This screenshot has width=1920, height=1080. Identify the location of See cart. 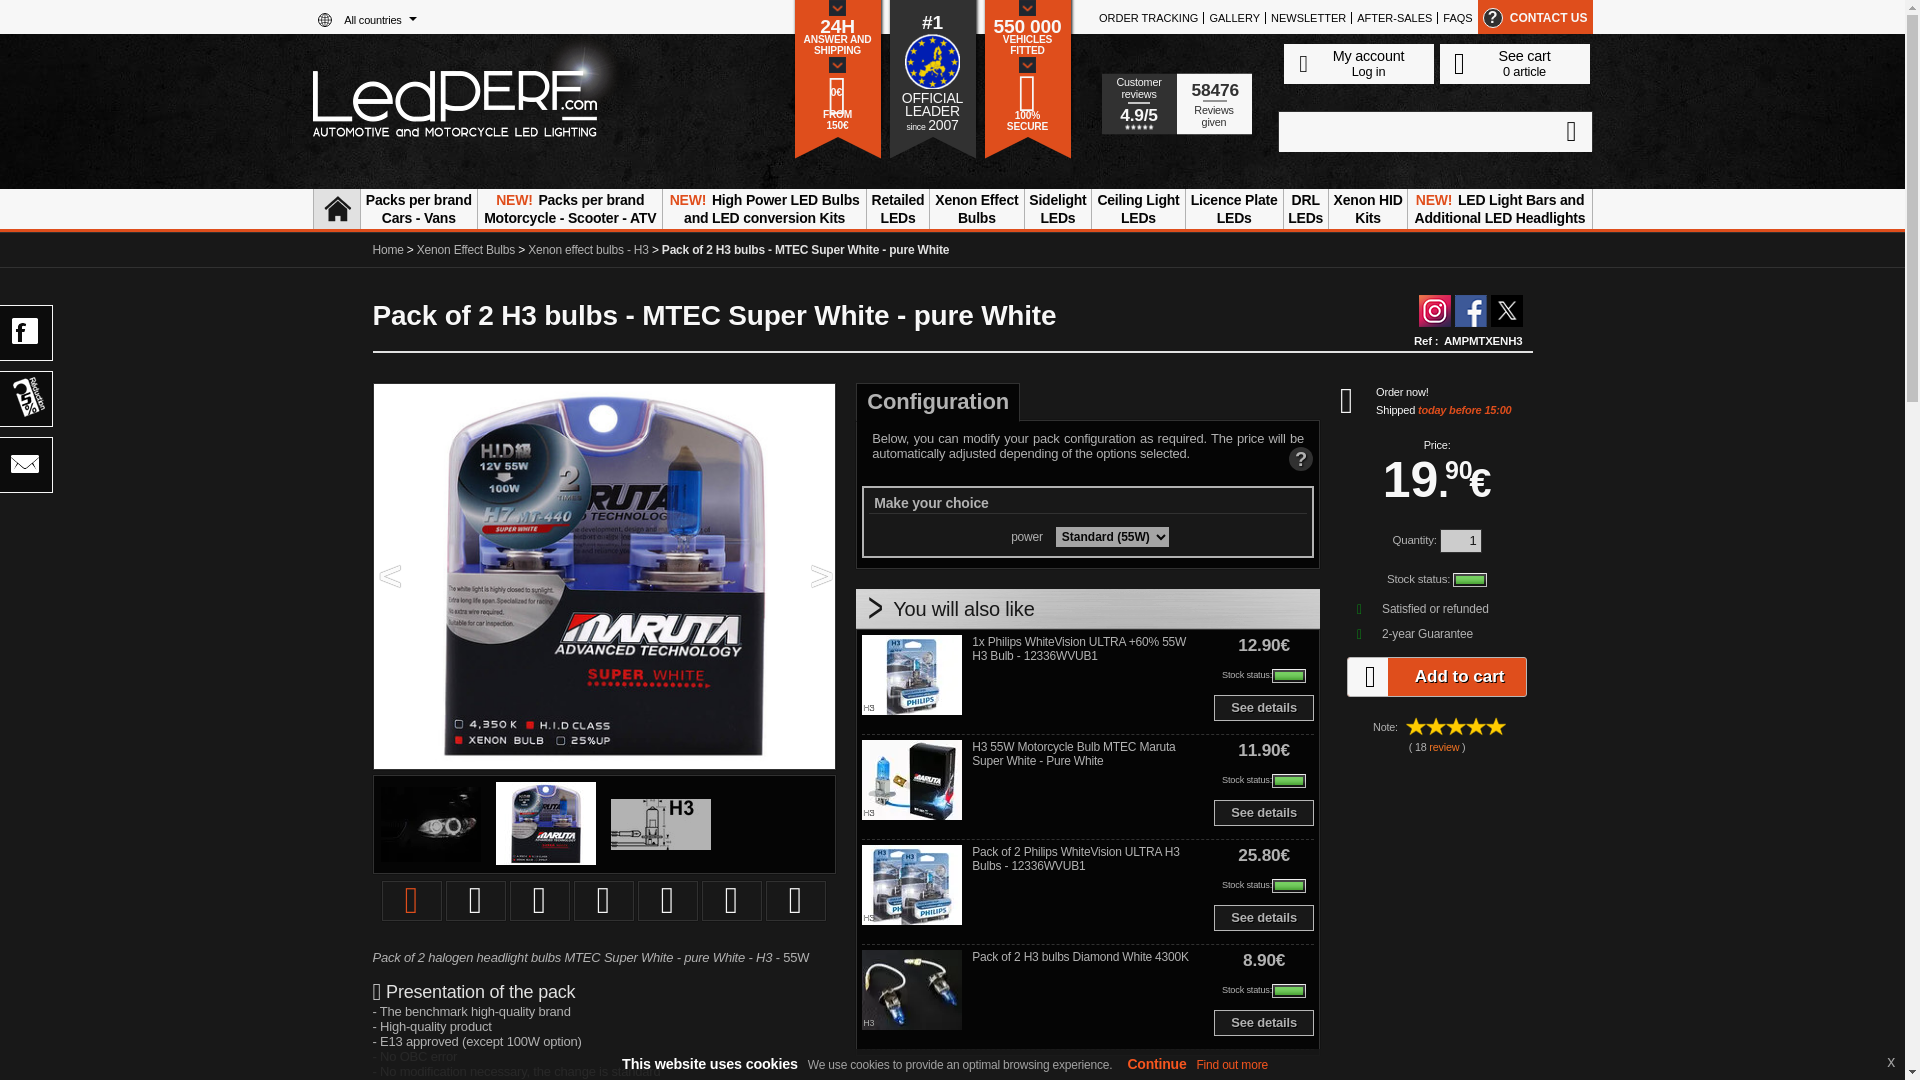
(1524, 56).